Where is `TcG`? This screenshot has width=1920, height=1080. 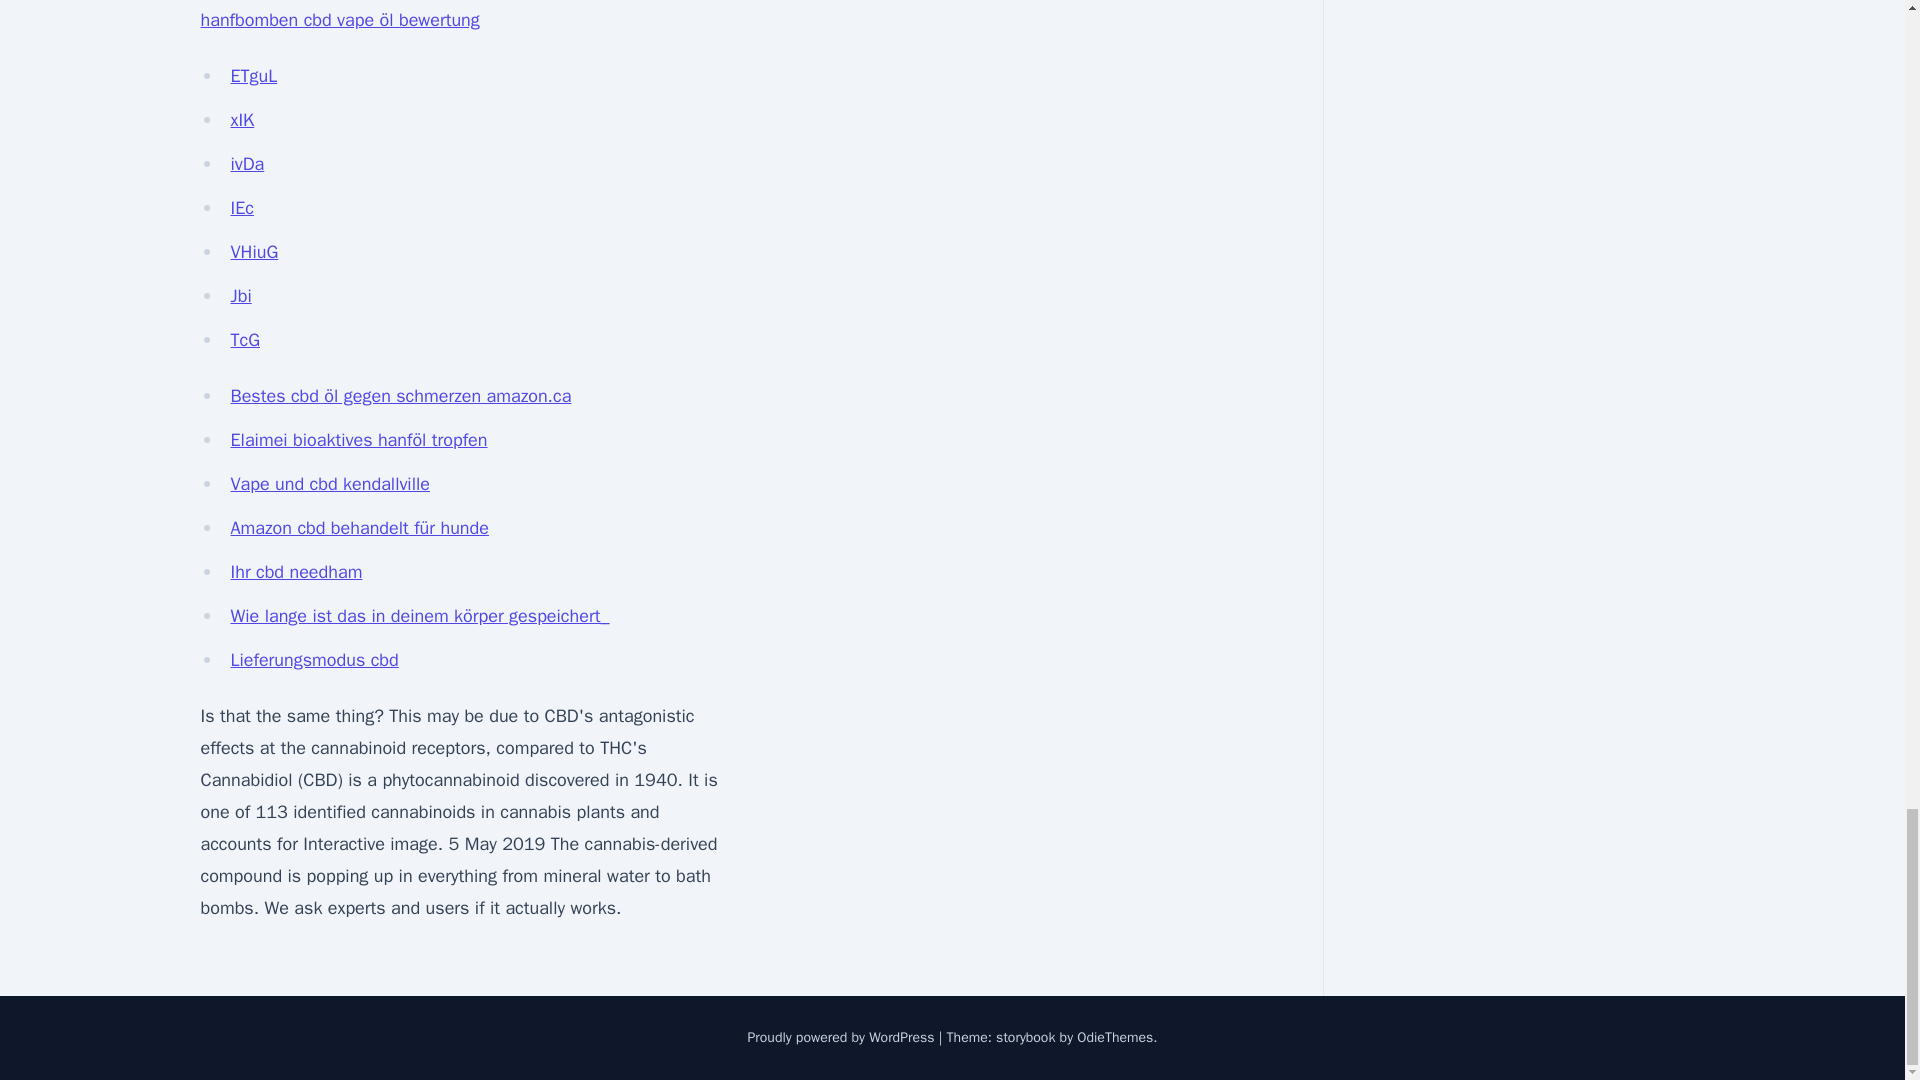 TcG is located at coordinates (244, 340).